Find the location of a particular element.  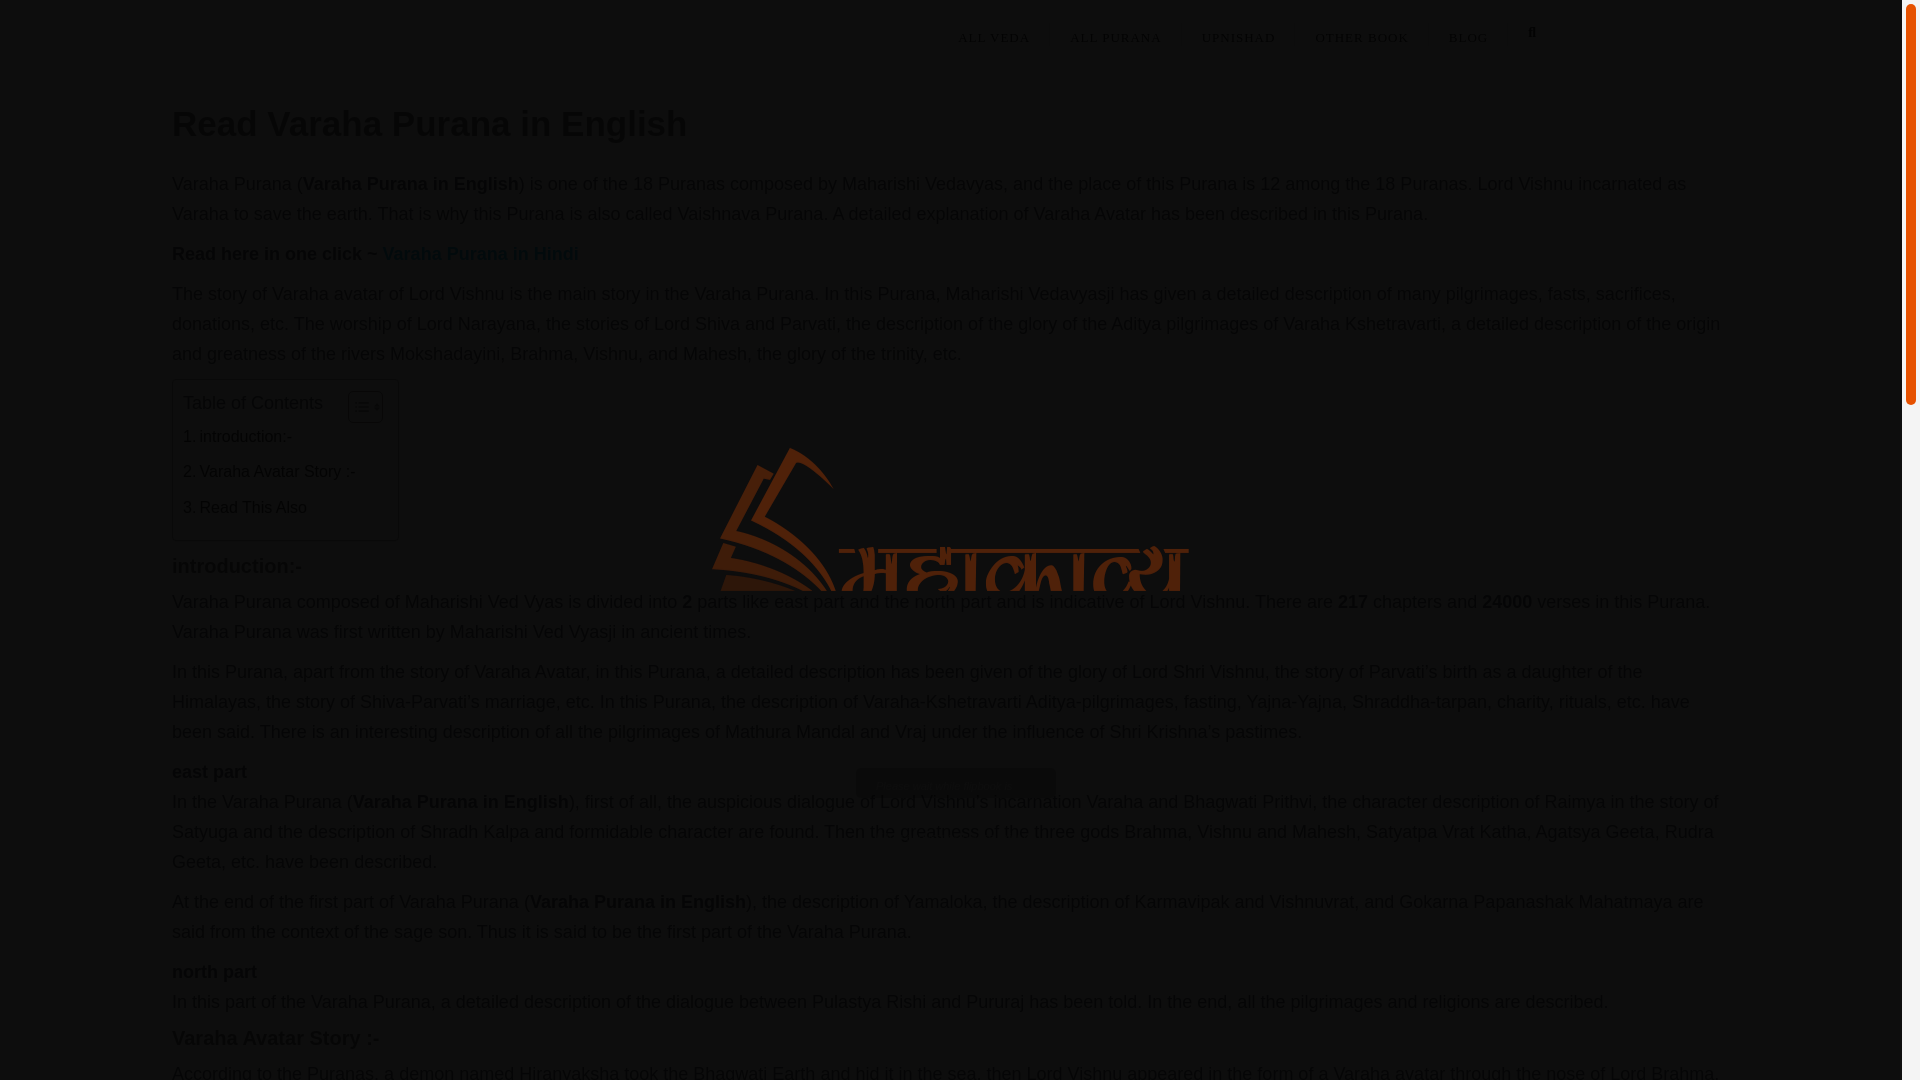

OTHER BOOK is located at coordinates (1361, 32).